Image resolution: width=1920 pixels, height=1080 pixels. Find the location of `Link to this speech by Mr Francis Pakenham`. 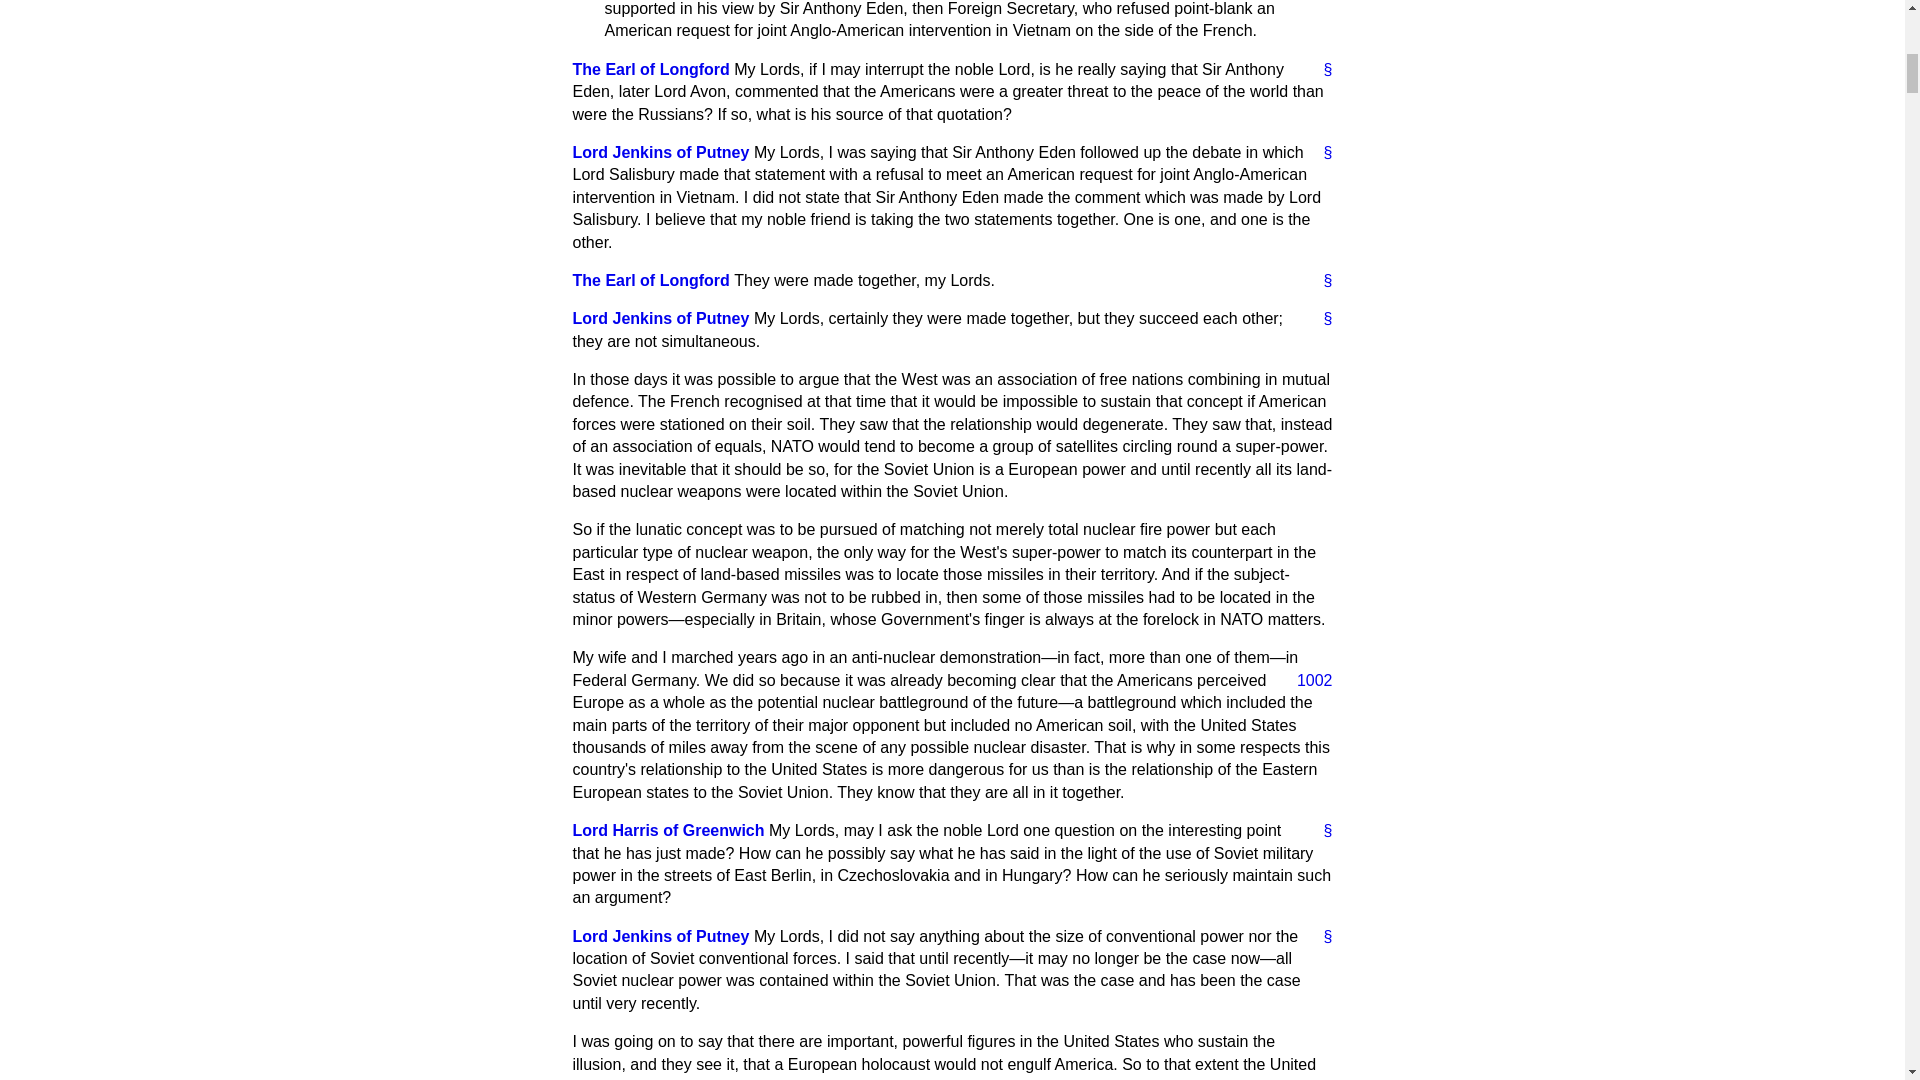

Link to this speech by Mr Francis Pakenham is located at coordinates (1320, 70).